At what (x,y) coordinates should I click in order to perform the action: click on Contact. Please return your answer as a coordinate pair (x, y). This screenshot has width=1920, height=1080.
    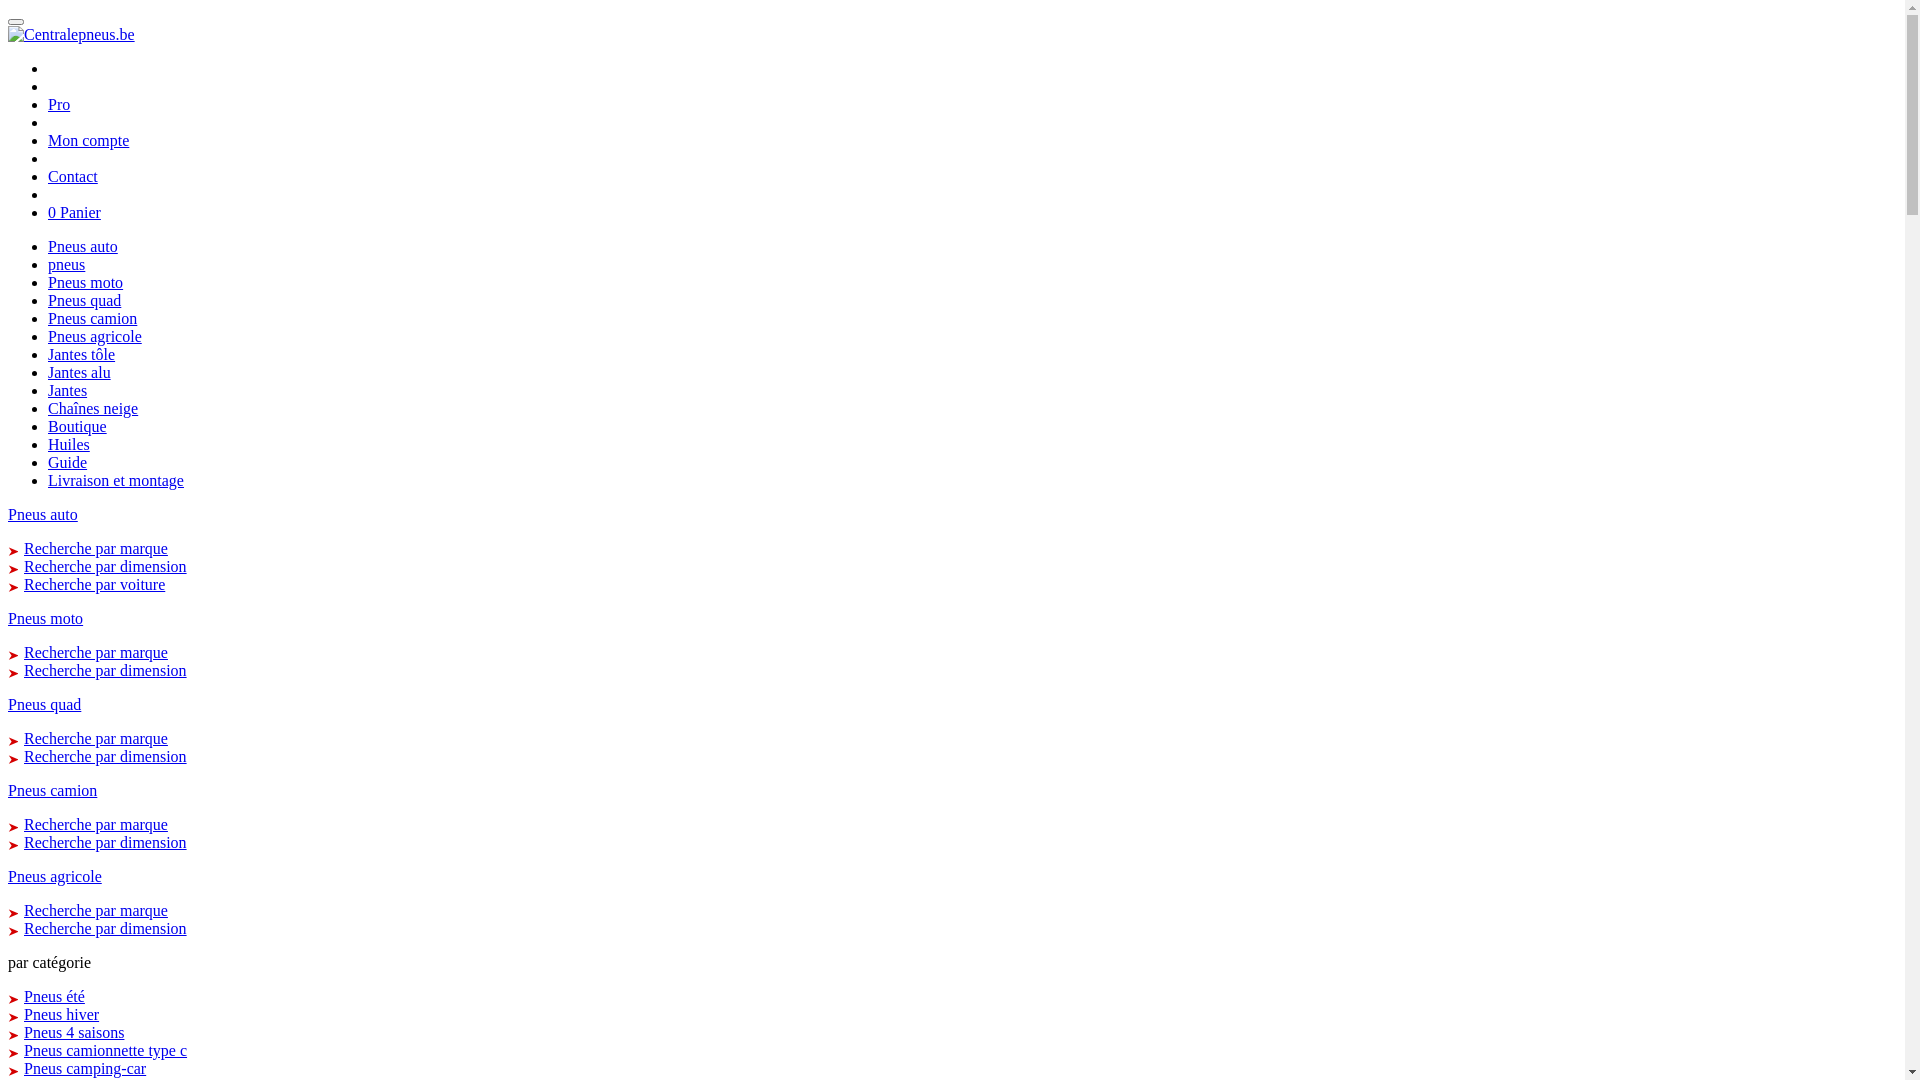
    Looking at the image, I should click on (73, 176).